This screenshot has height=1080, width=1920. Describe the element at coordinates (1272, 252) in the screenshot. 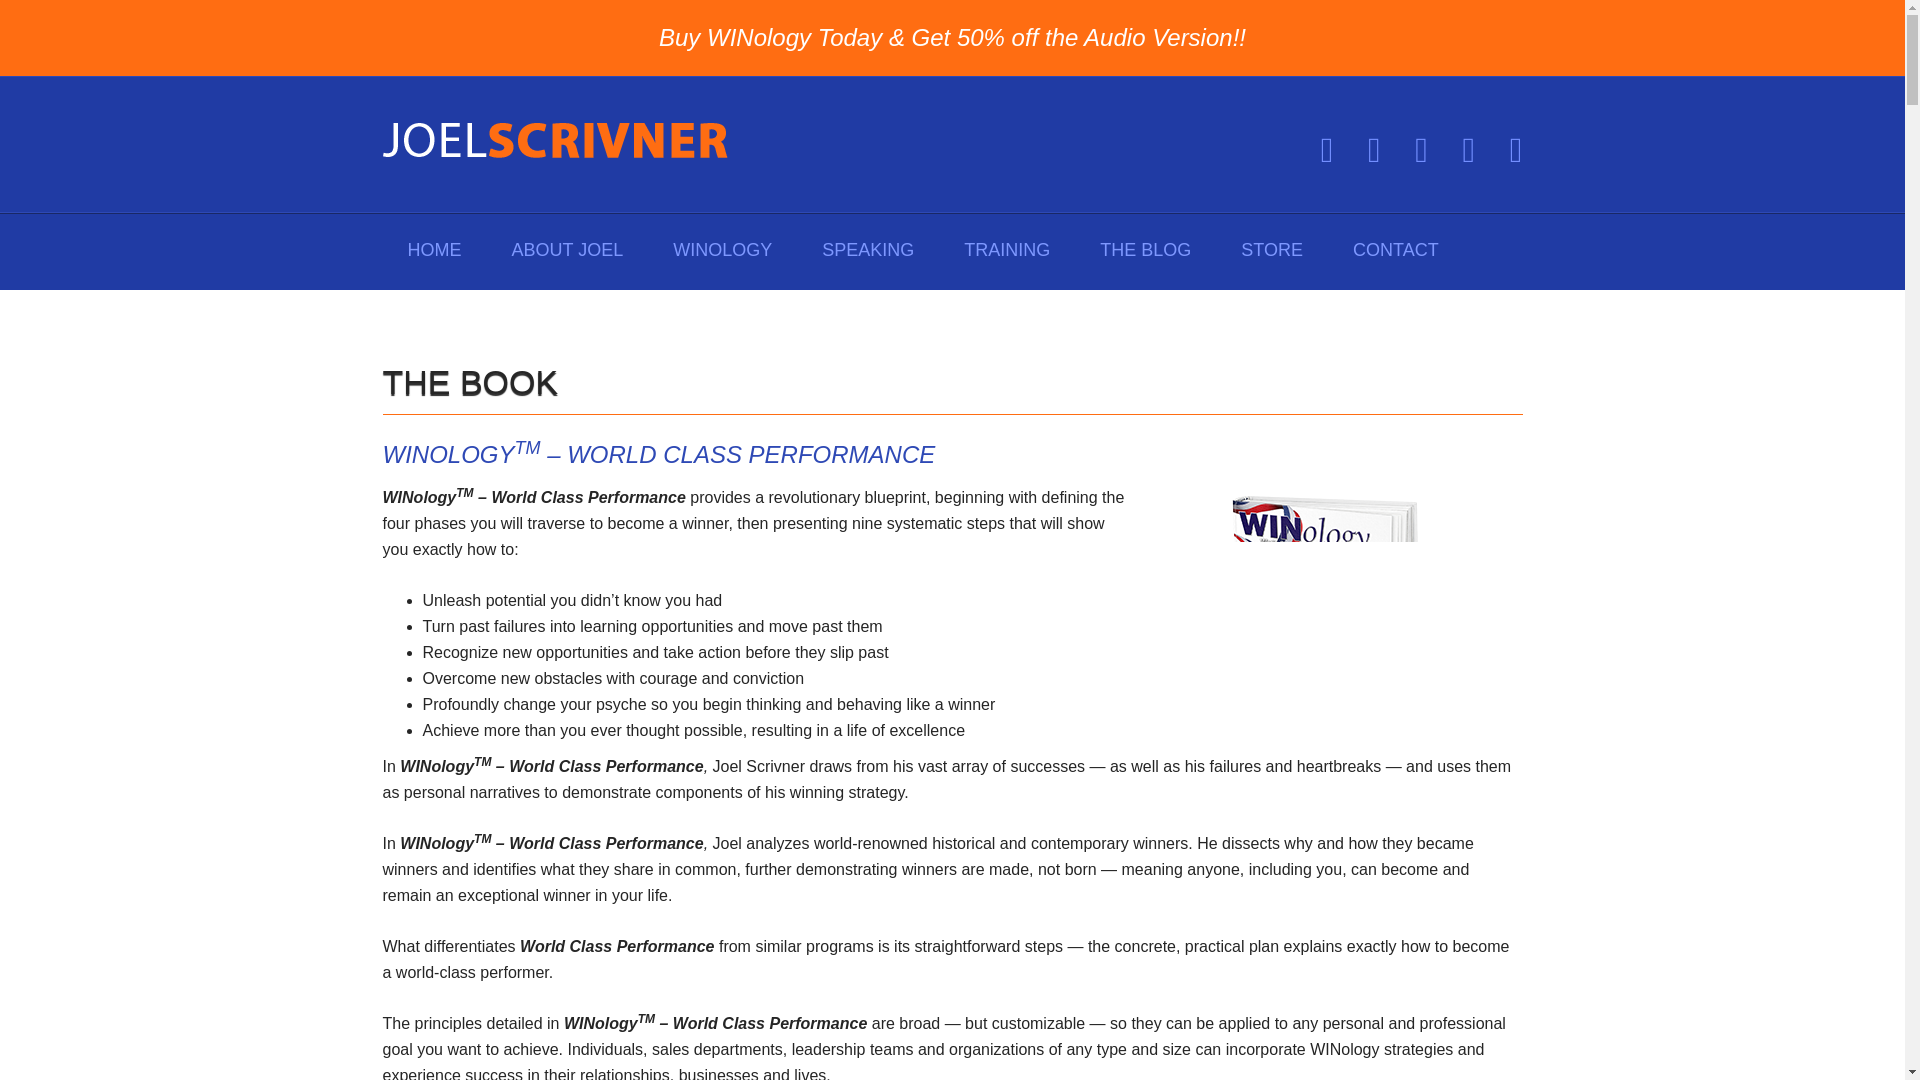

I see `STORE` at that location.